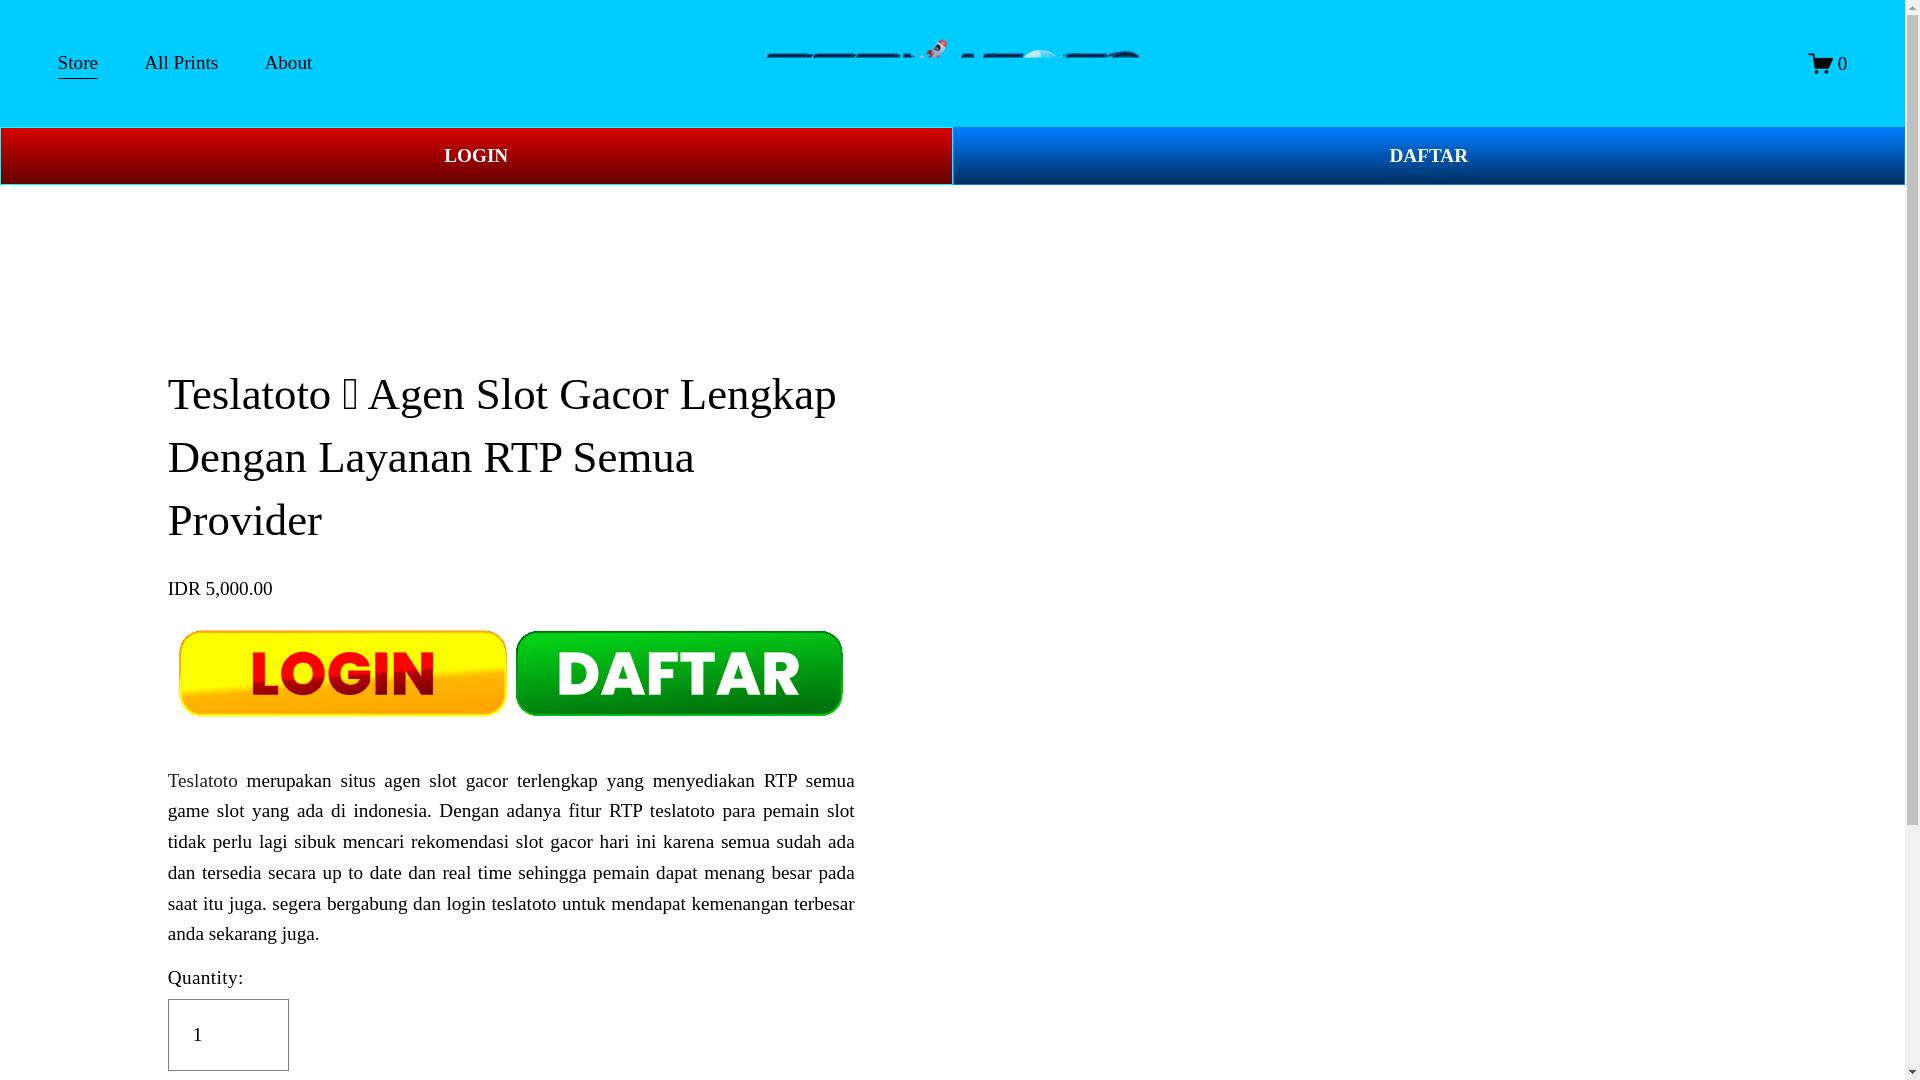  I want to click on All Prints, so click(181, 64).